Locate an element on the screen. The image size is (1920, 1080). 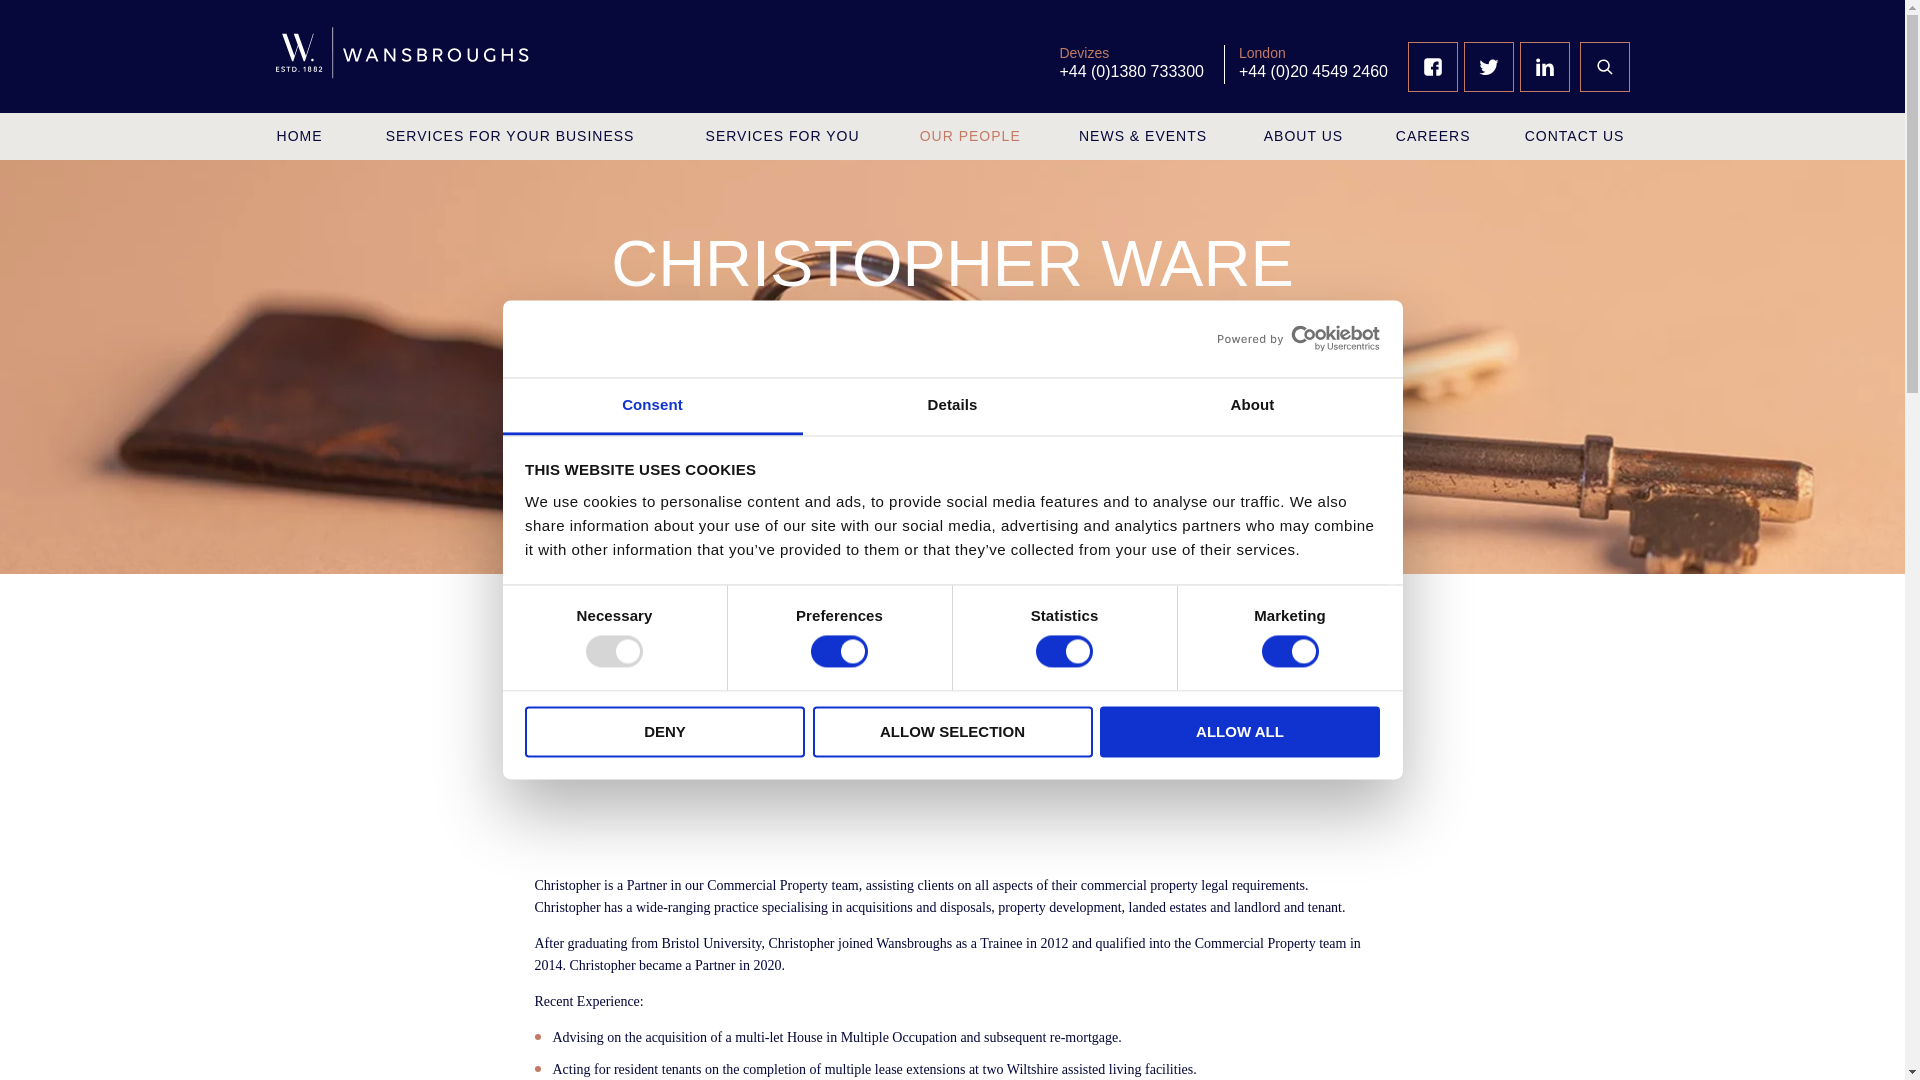
Connect with us on LinkedIn is located at coordinates (1544, 66).